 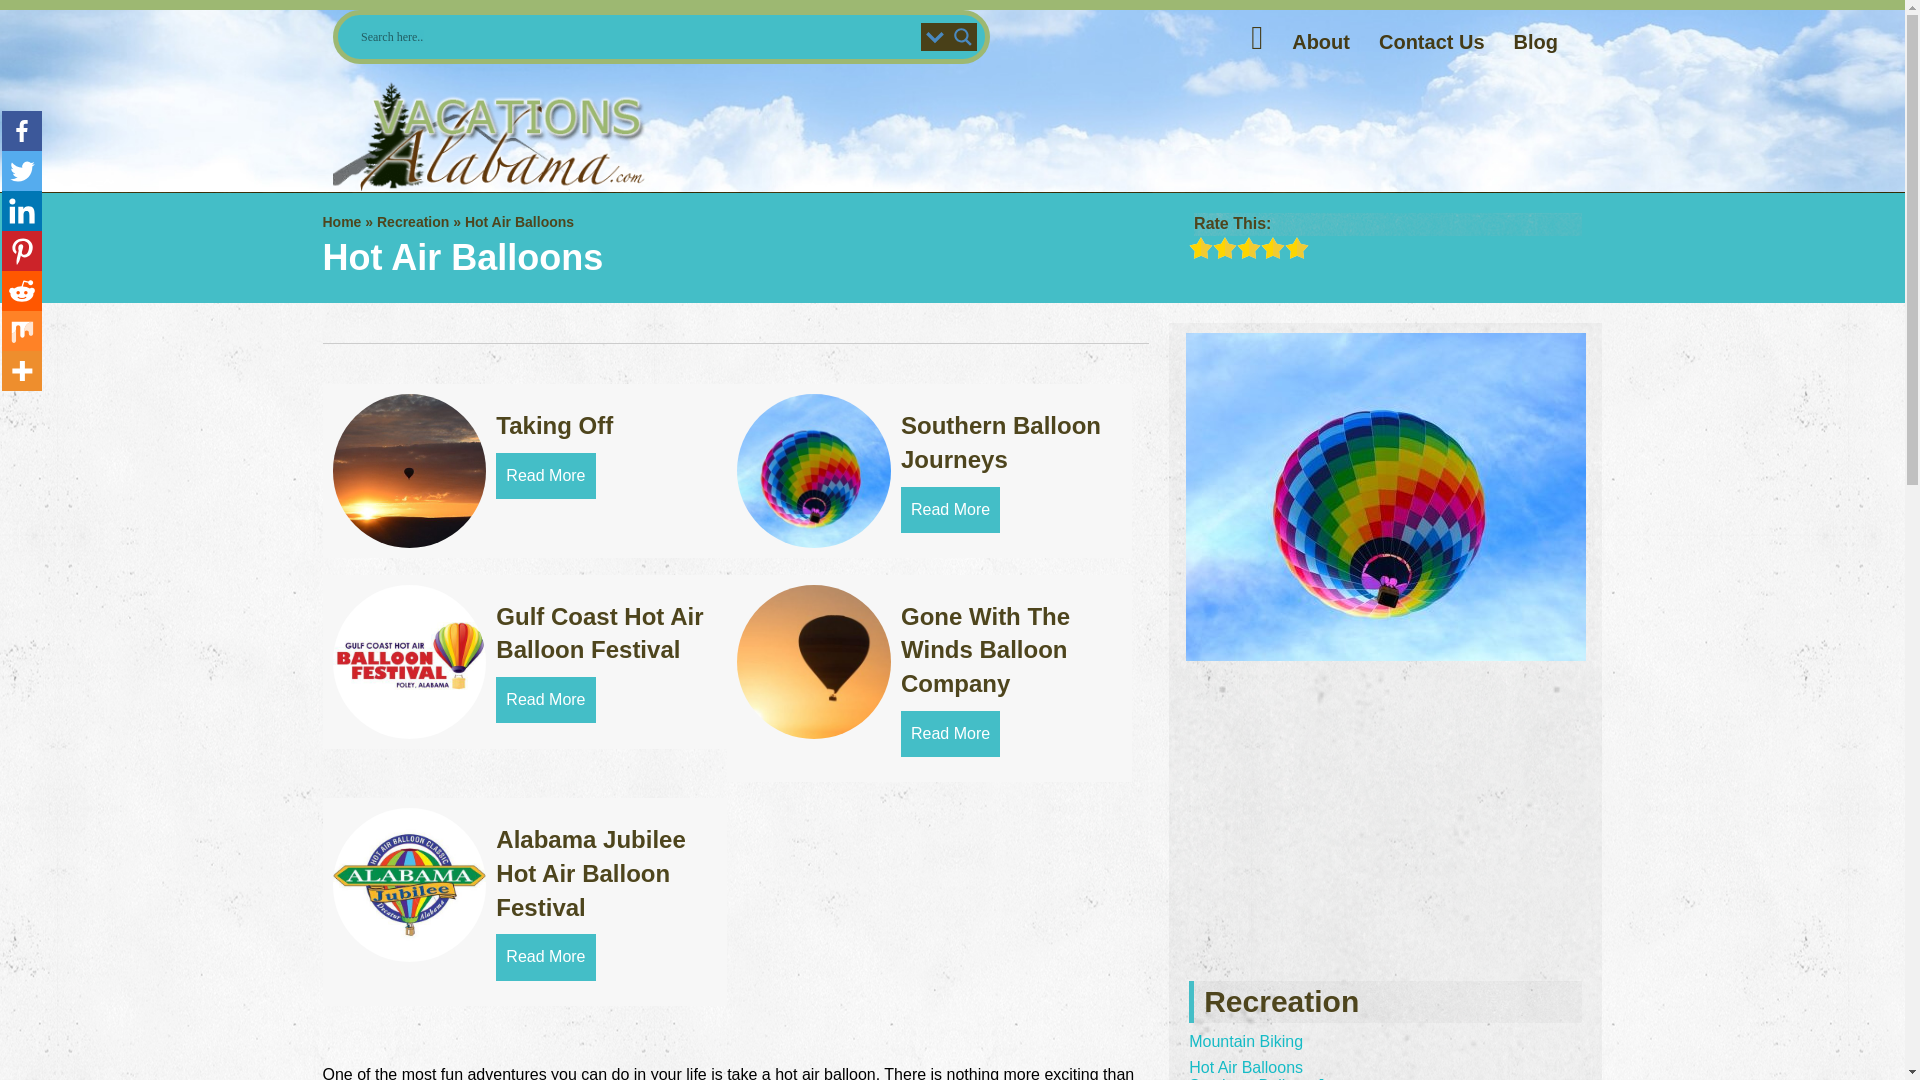 I want to click on Gulf Coast Hot Air Balloon Festival, so click(x=545, y=700).